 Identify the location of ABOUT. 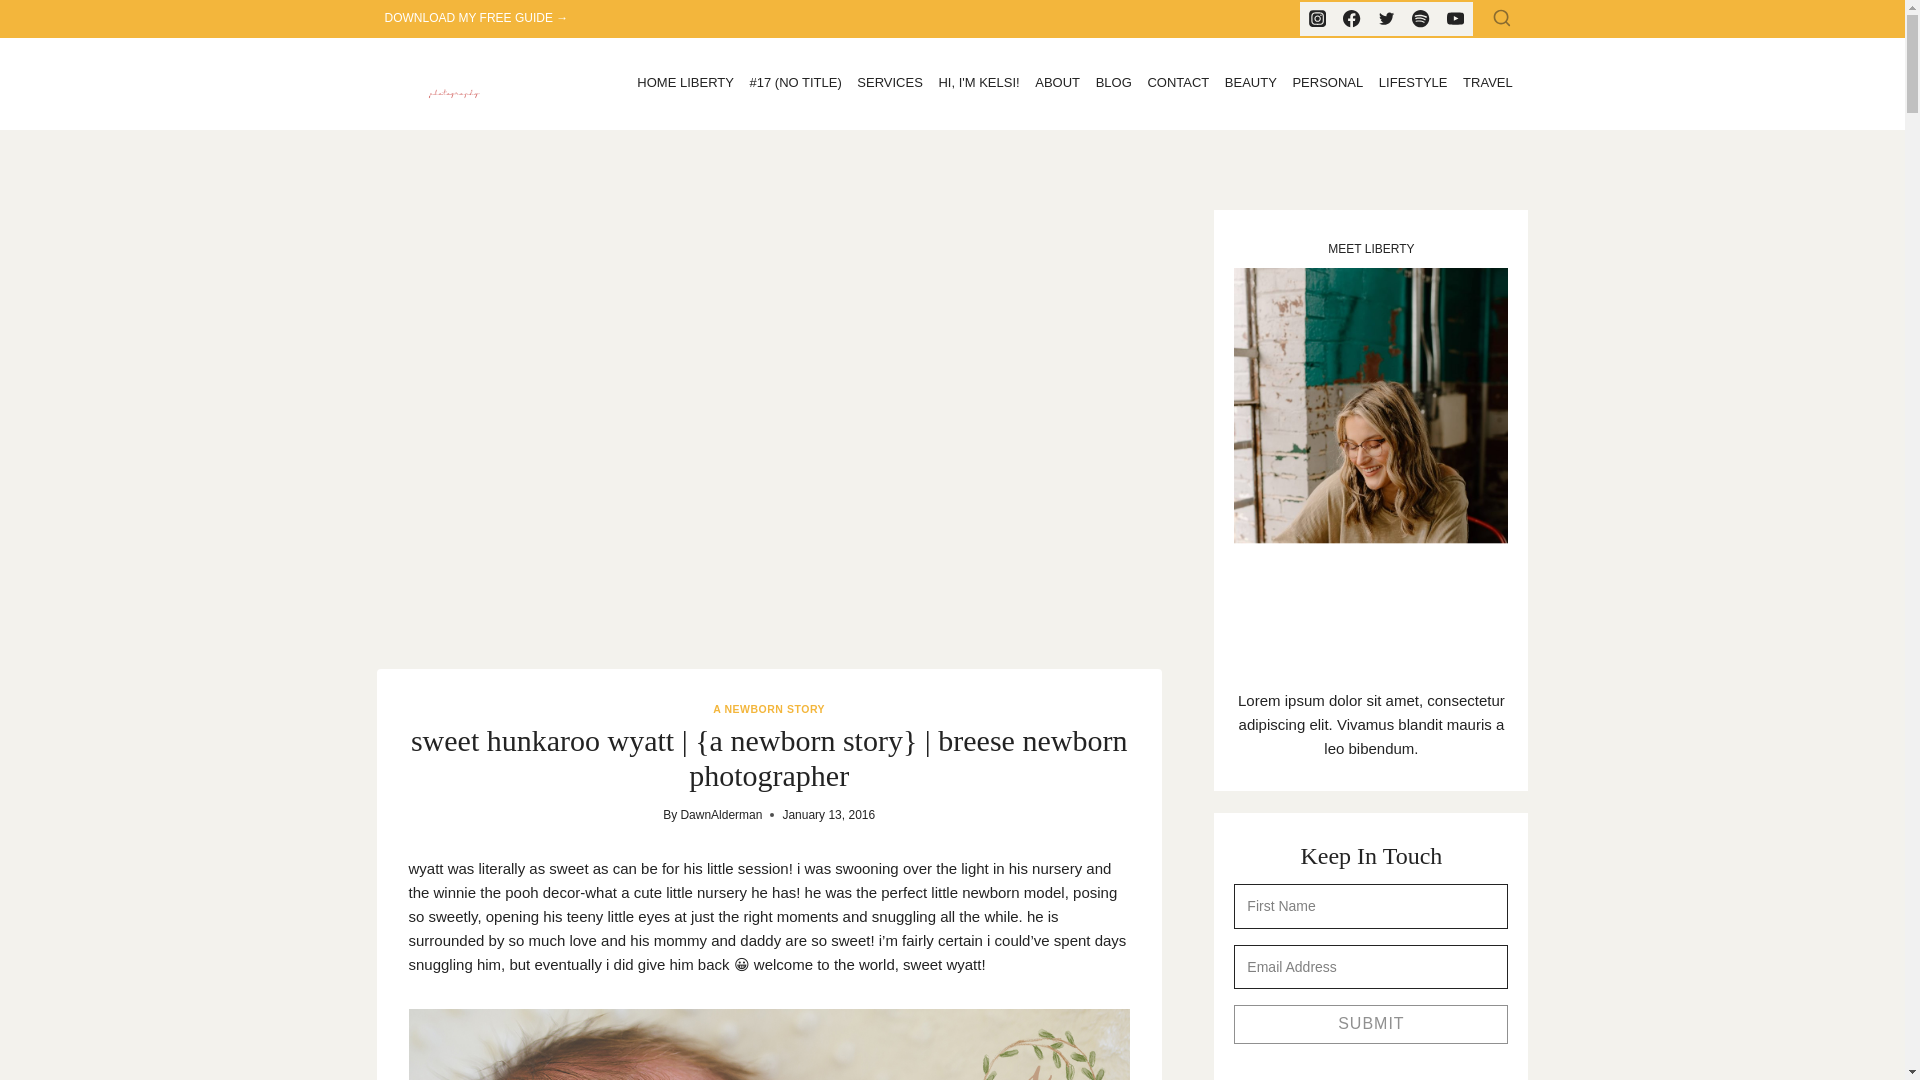
(1056, 84).